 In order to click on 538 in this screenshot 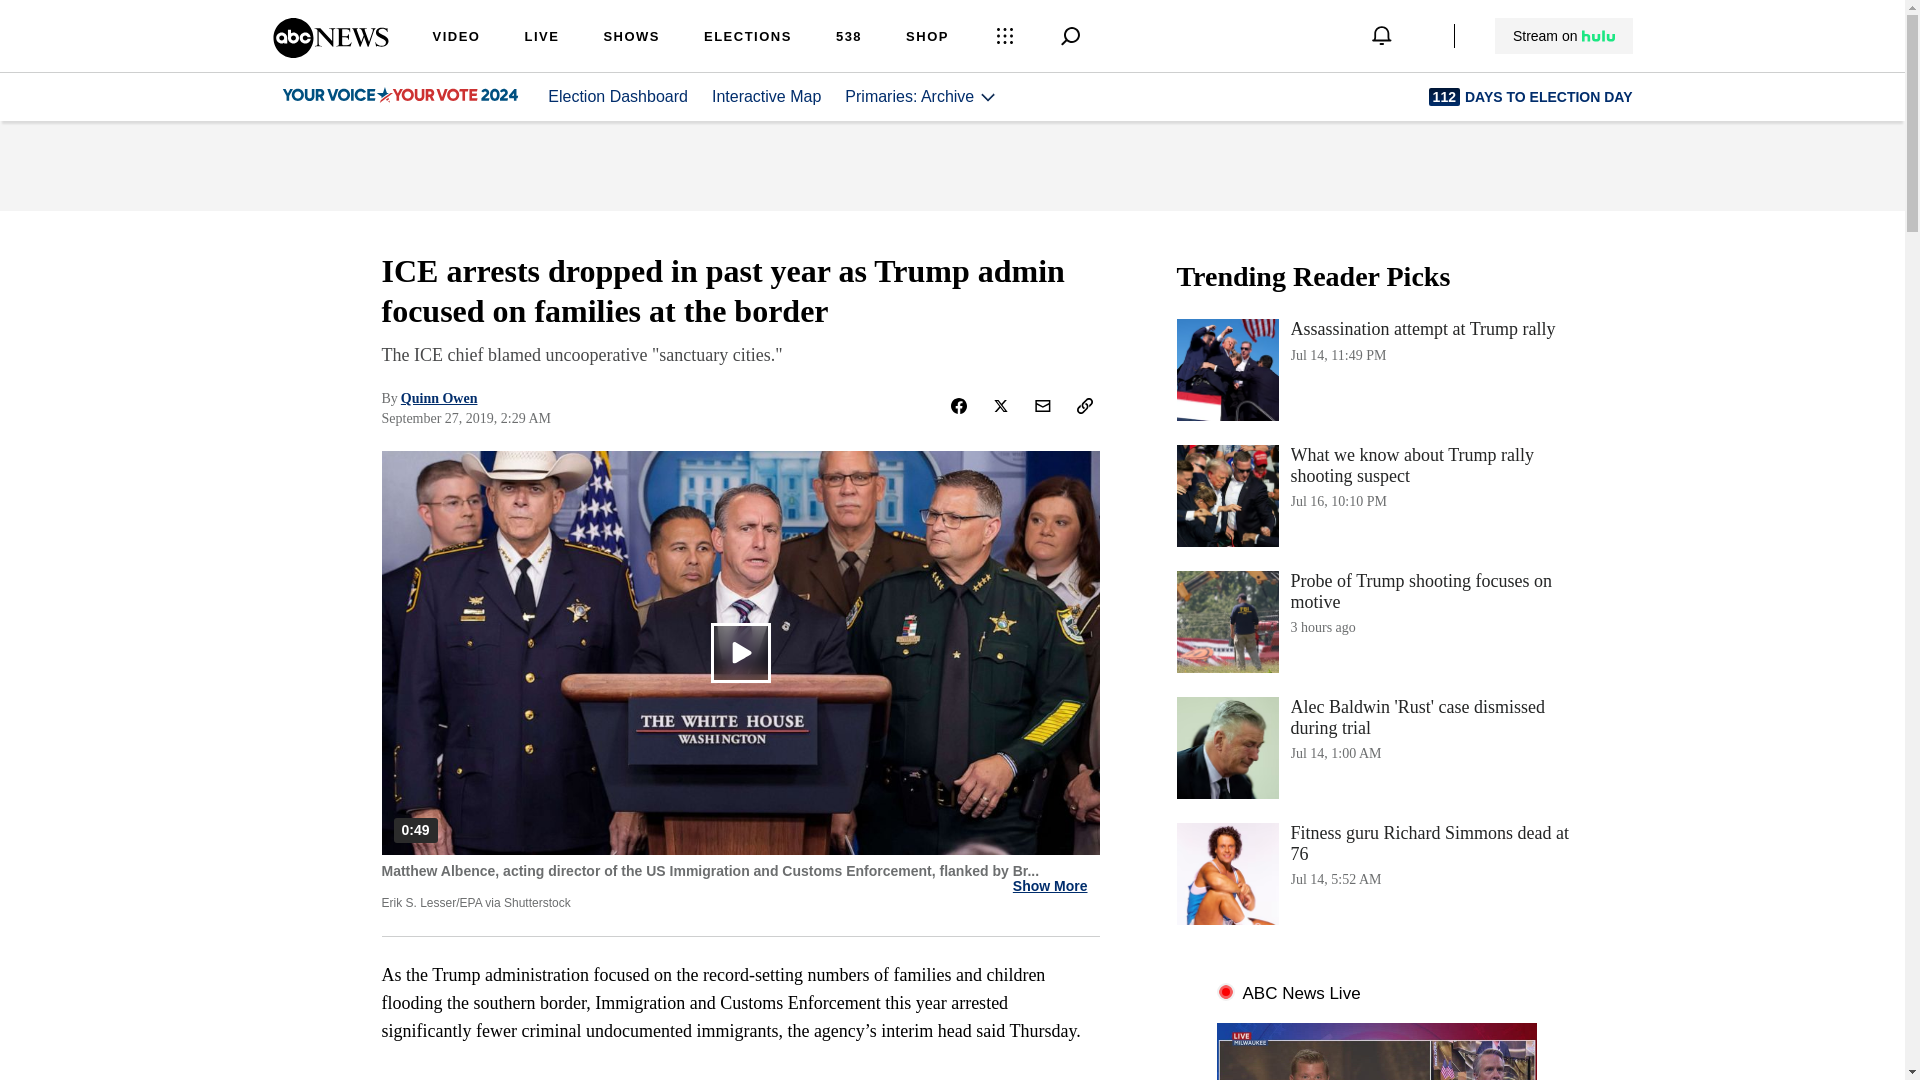, I will do `click(848, 38)`.